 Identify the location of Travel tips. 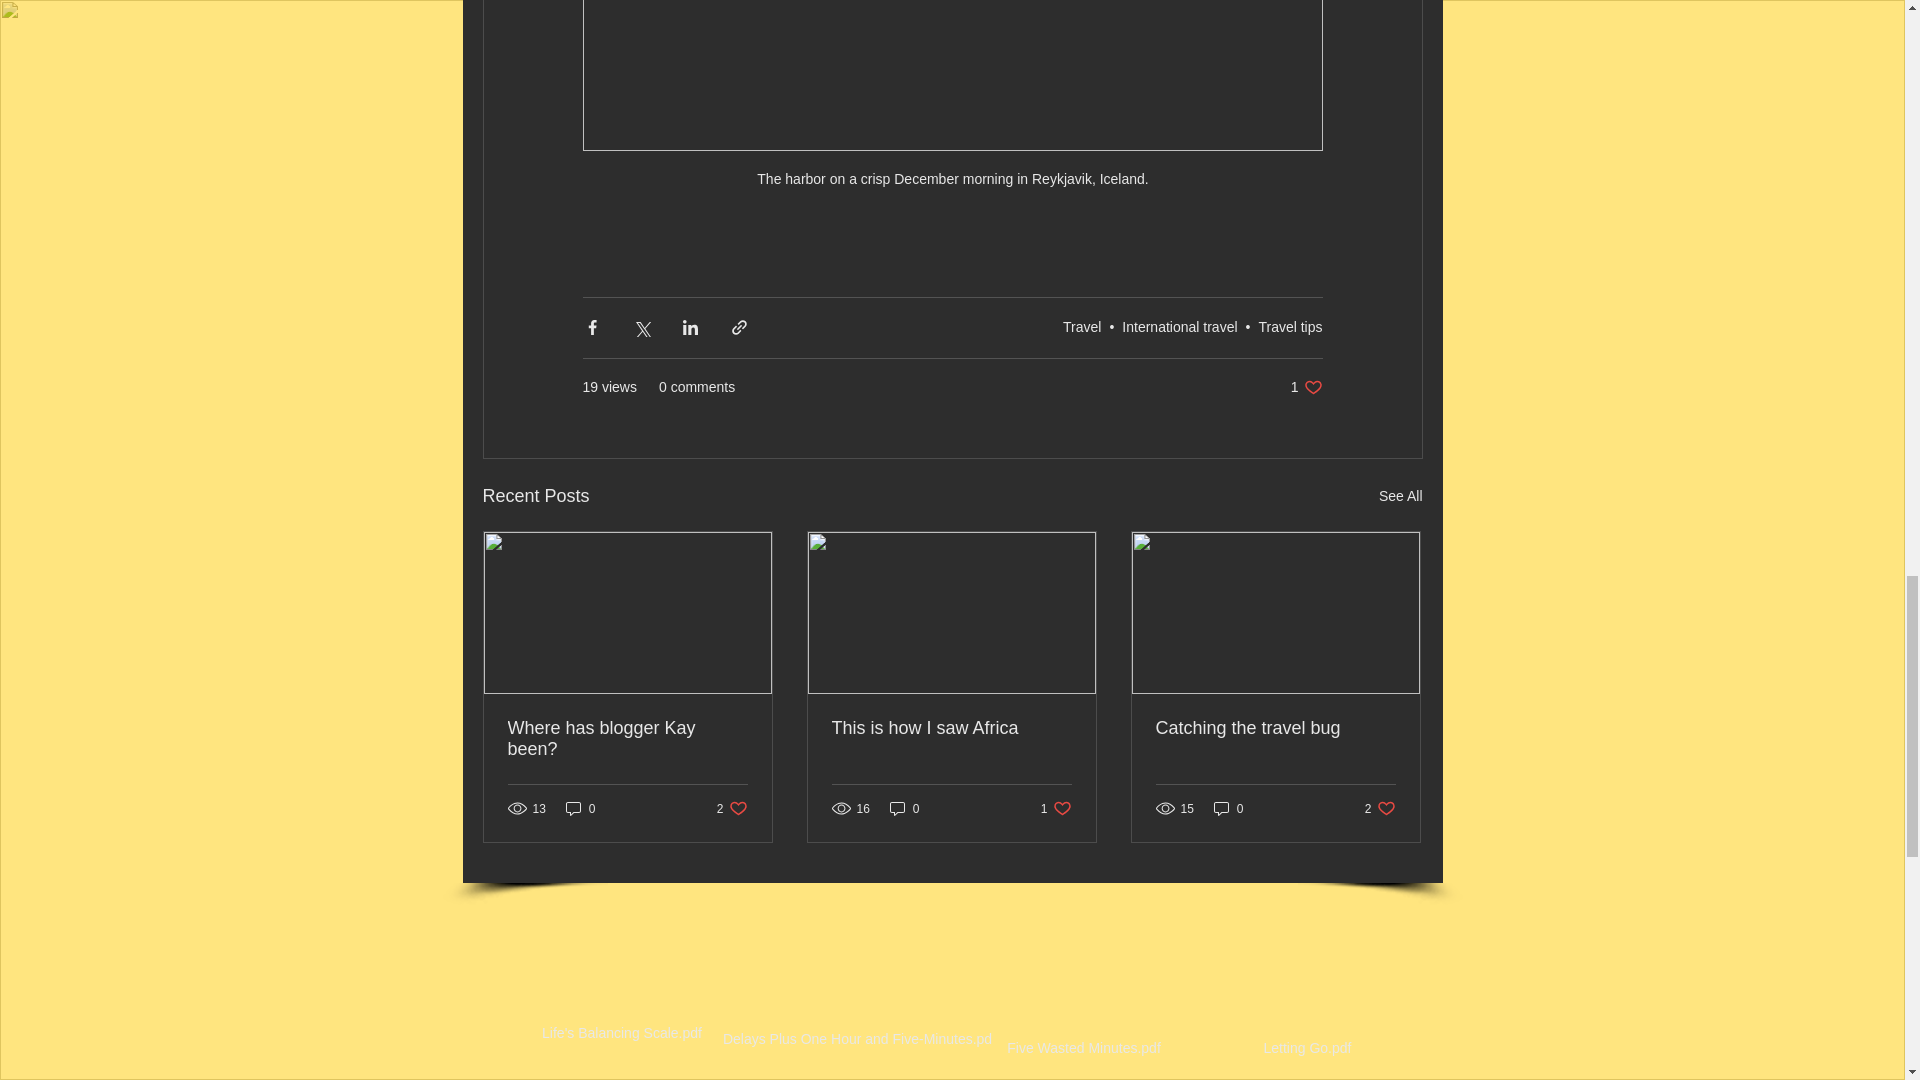
(1290, 326).